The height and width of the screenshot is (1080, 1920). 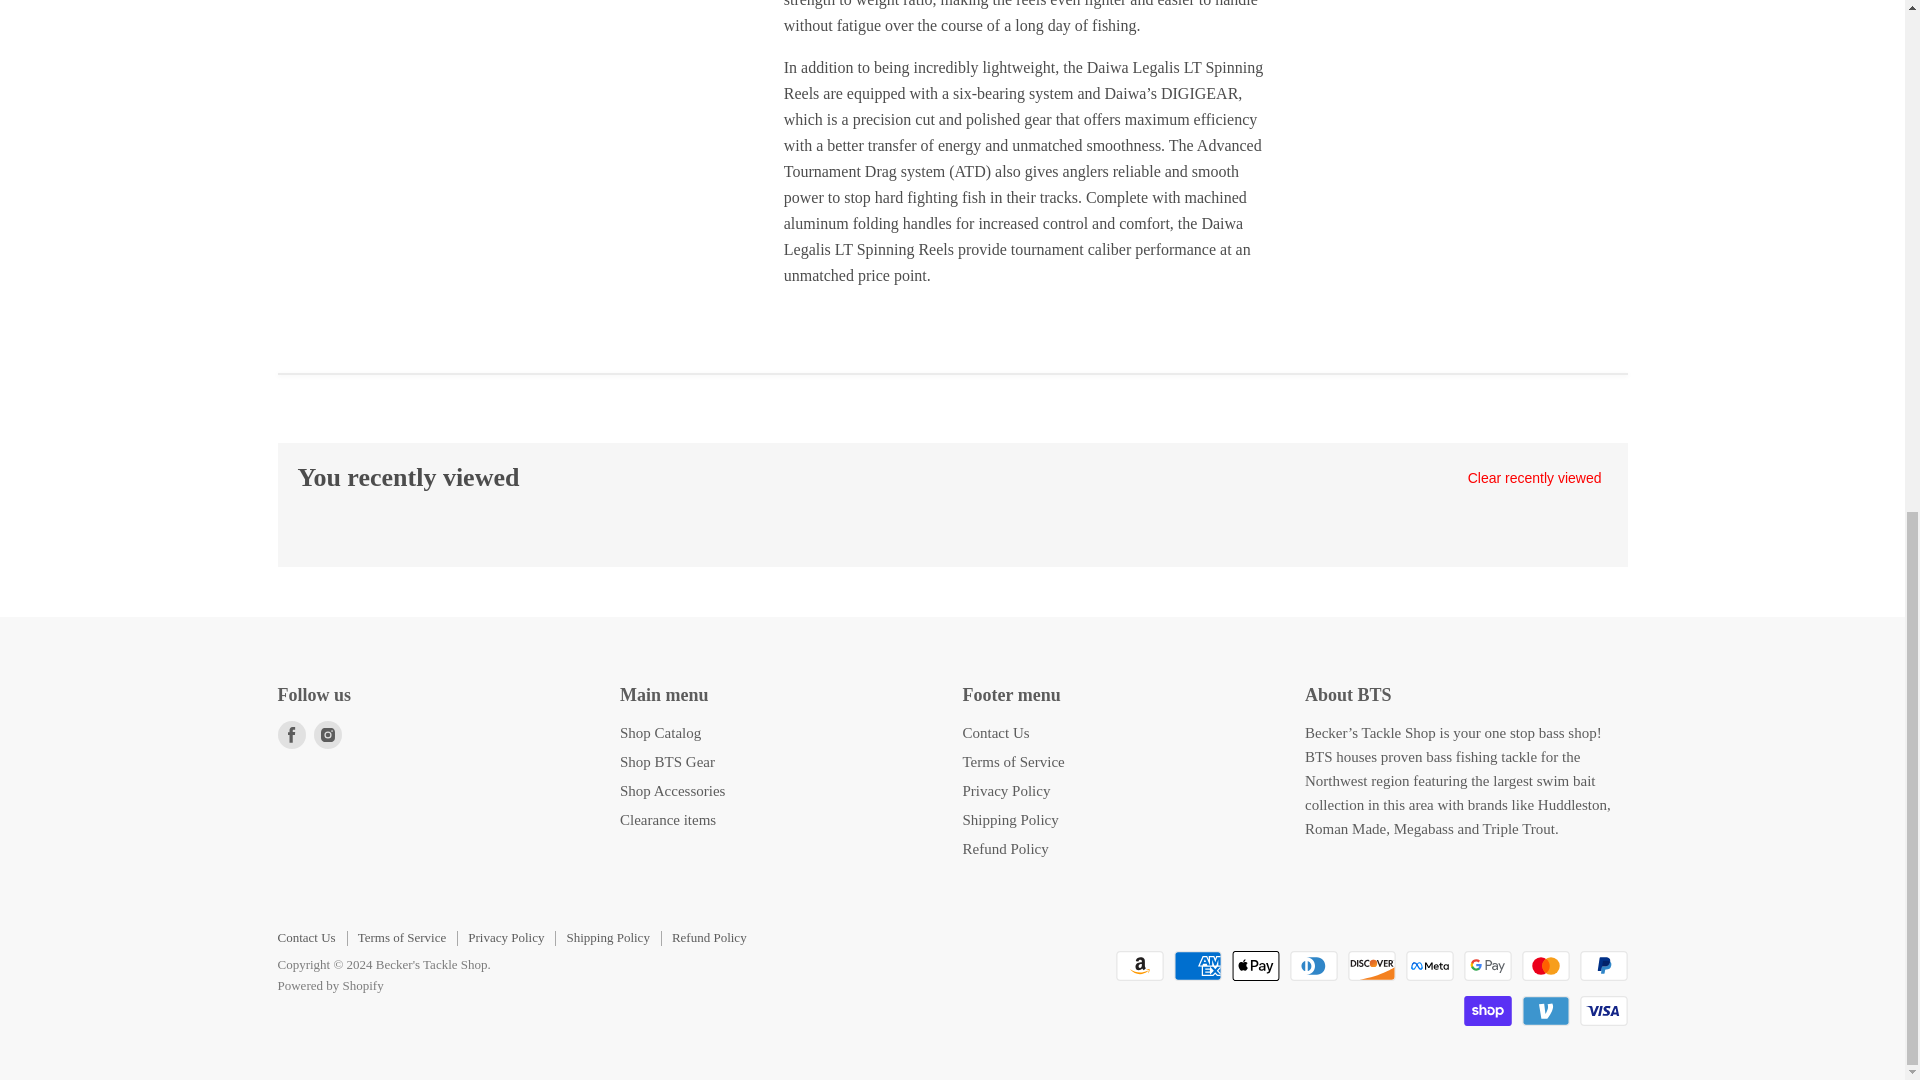 What do you see at coordinates (1534, 478) in the screenshot?
I see `Clear recently viewed` at bounding box center [1534, 478].